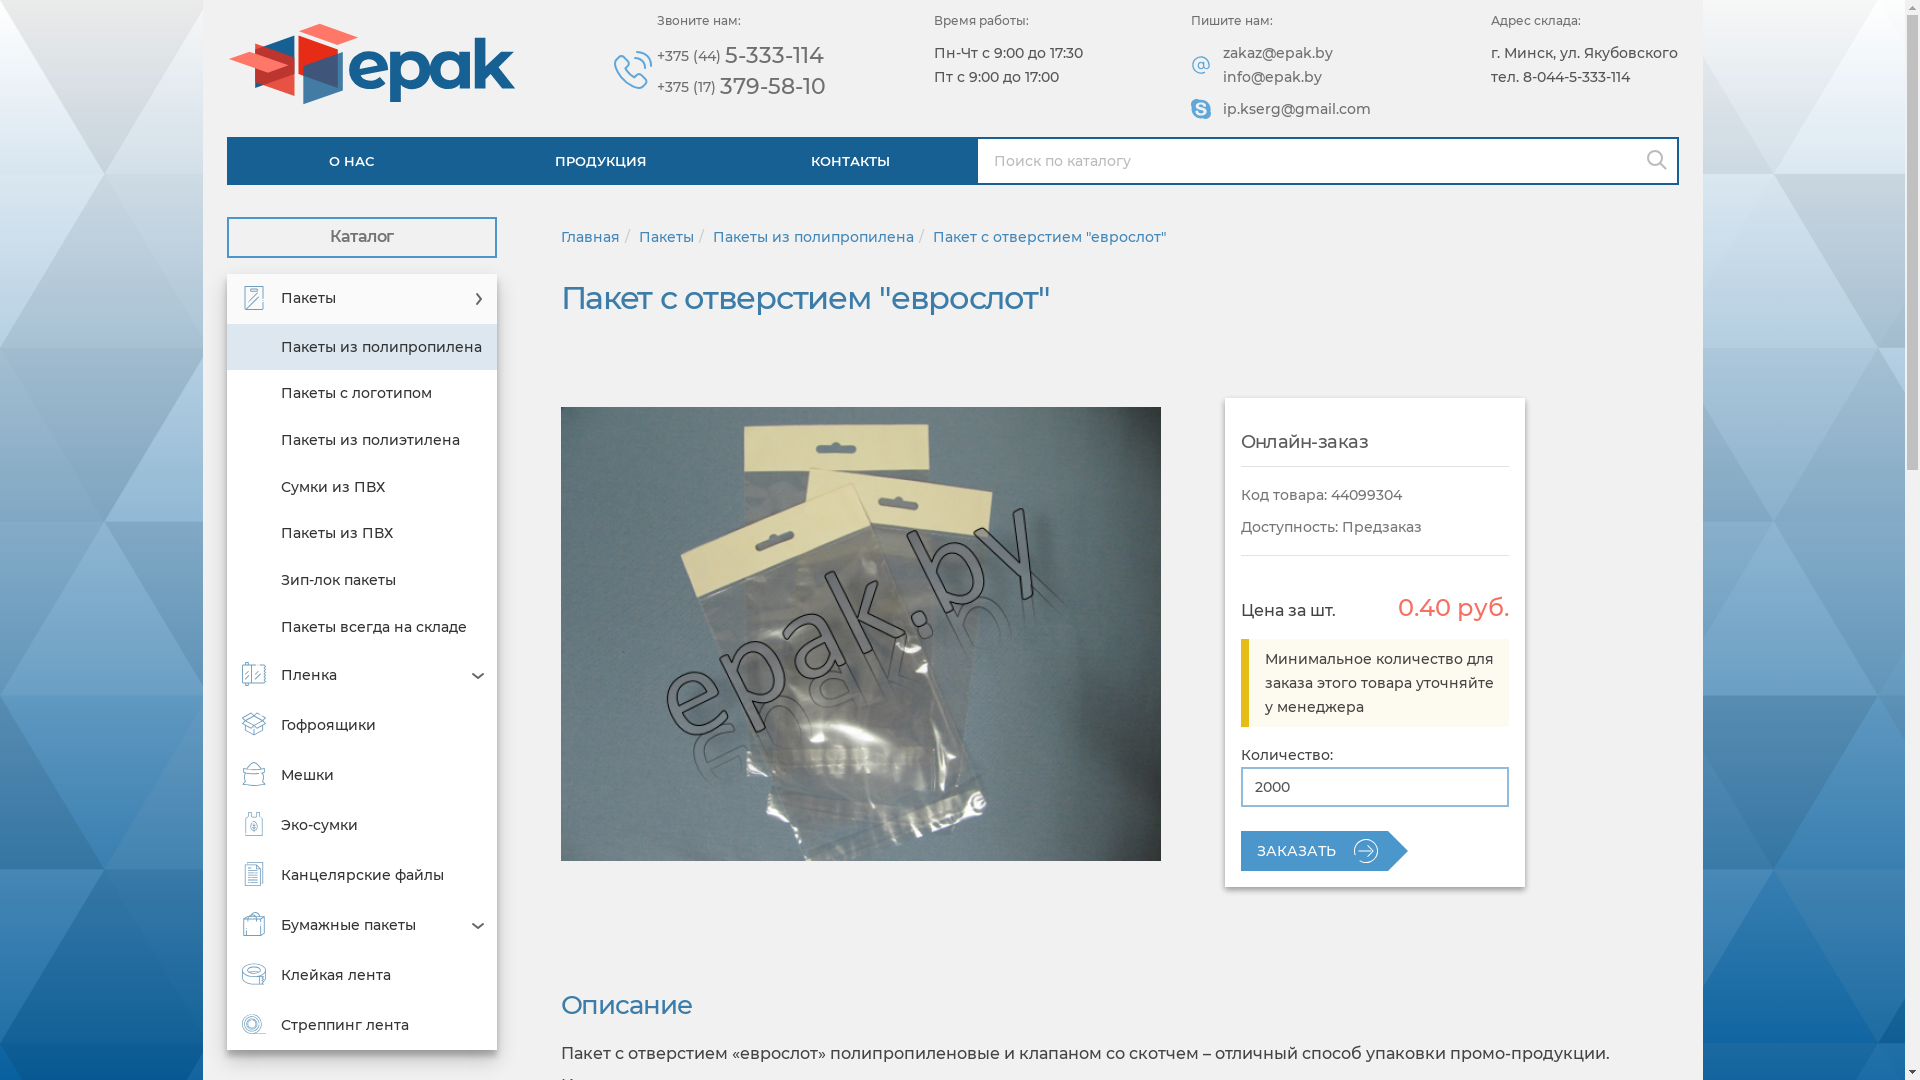 Image resolution: width=1920 pixels, height=1080 pixels. I want to click on zakaz@epak.by, so click(1278, 53).